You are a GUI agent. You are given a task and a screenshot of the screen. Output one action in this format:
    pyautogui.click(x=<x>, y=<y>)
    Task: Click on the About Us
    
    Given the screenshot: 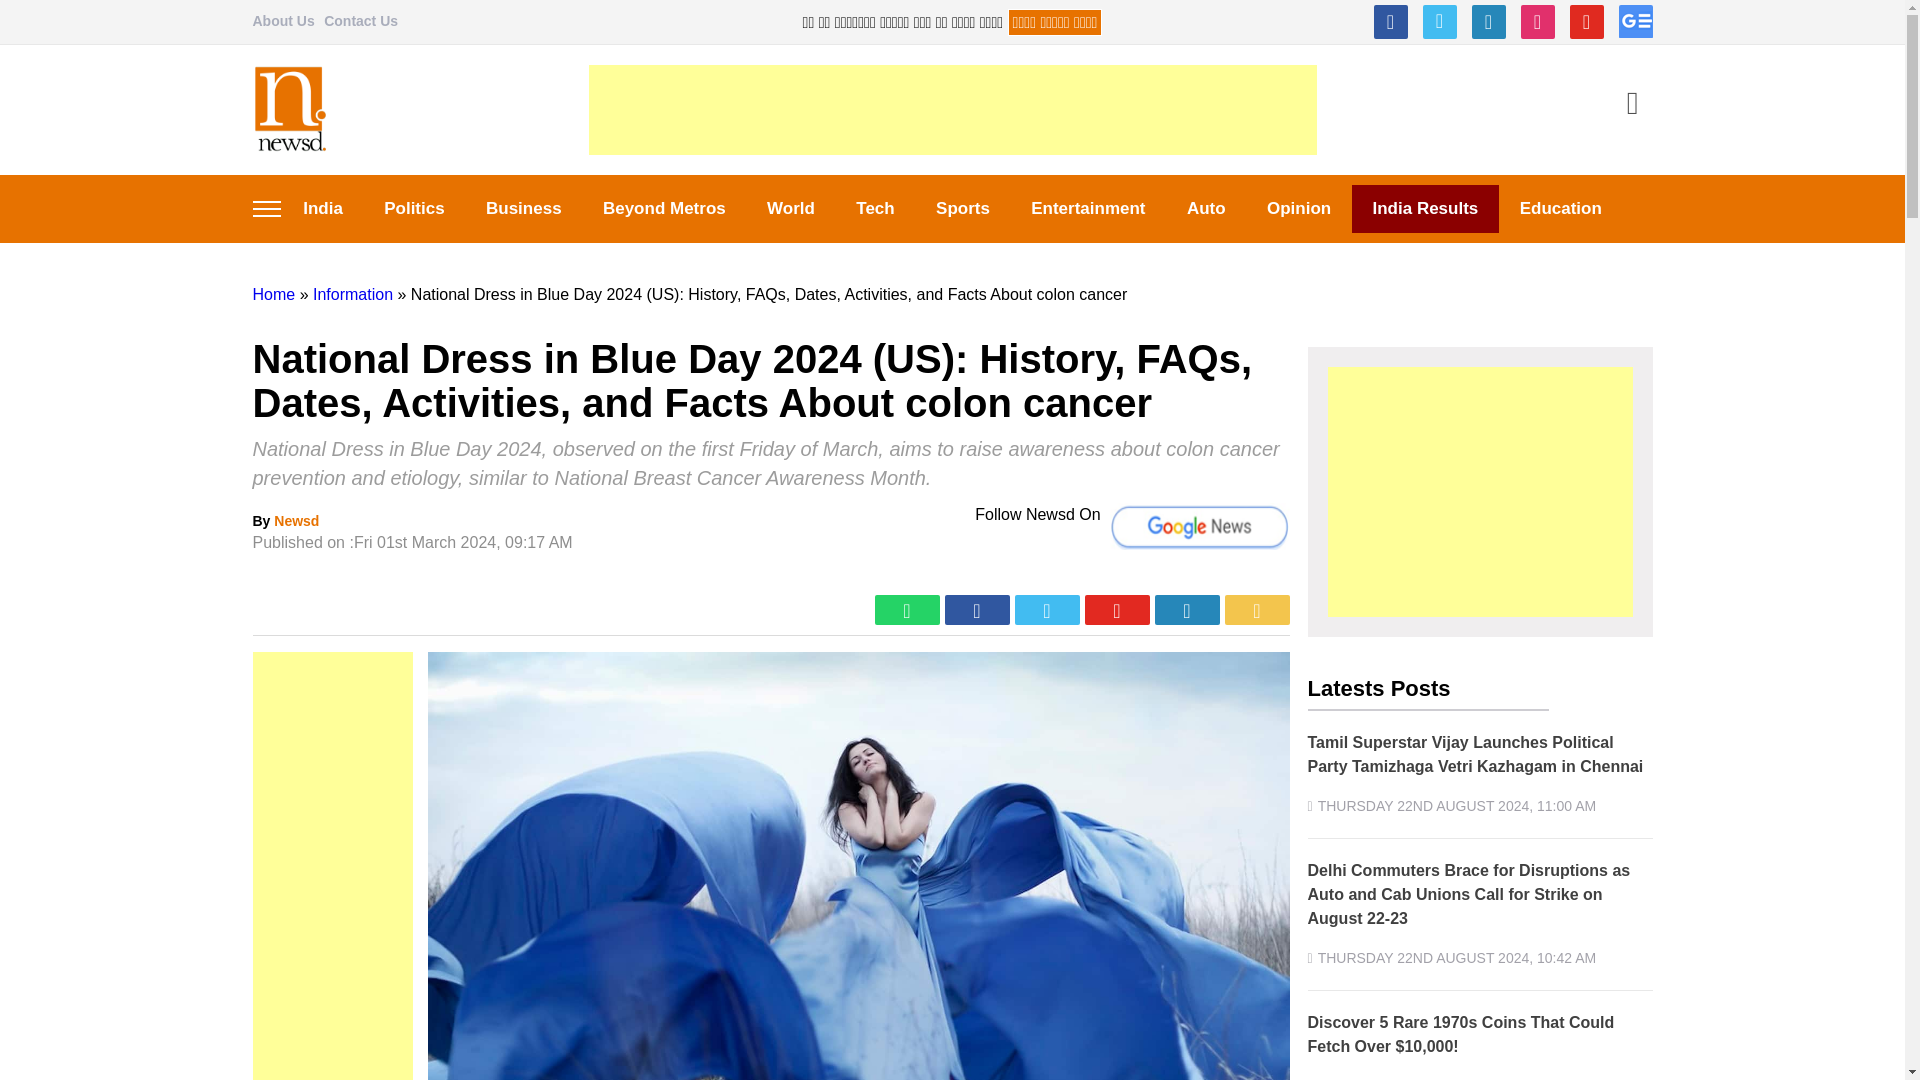 What is the action you would take?
    pyautogui.click(x=282, y=20)
    